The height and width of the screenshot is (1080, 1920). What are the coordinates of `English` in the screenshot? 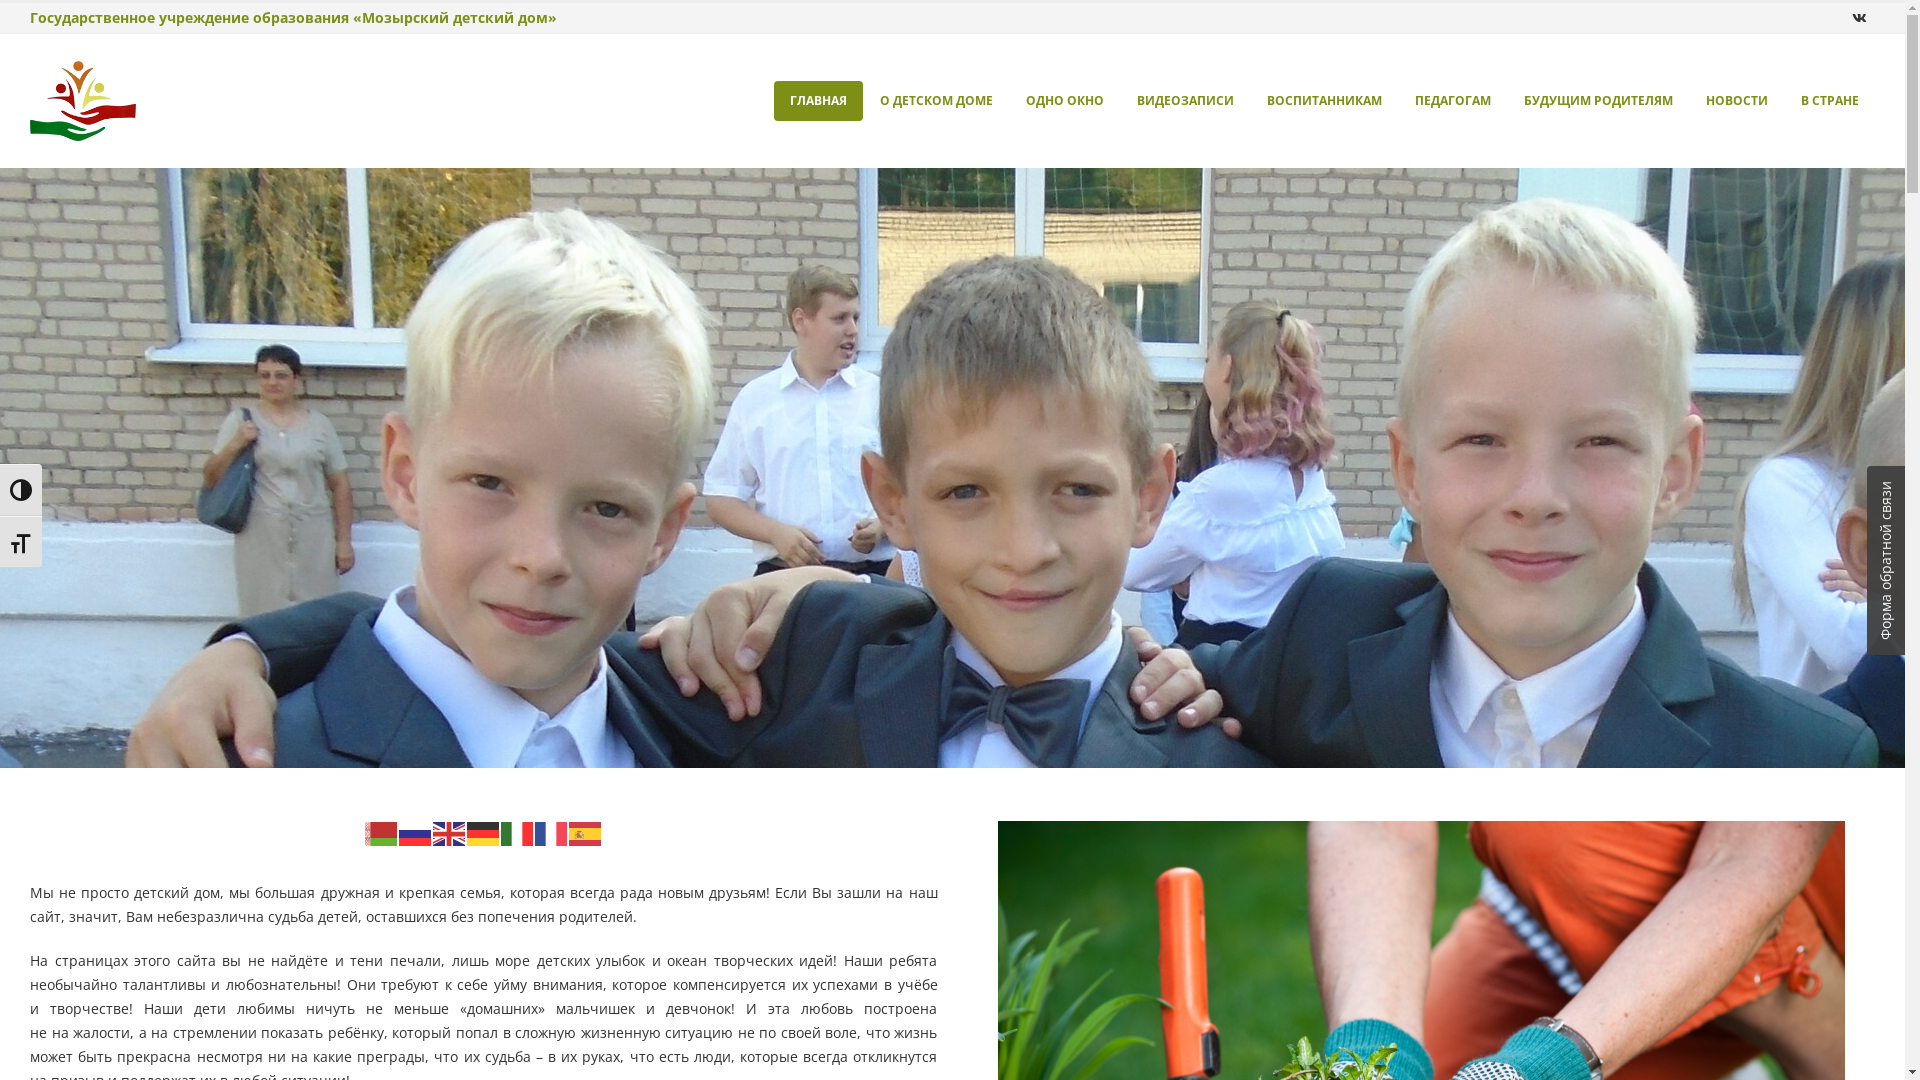 It's located at (450, 832).